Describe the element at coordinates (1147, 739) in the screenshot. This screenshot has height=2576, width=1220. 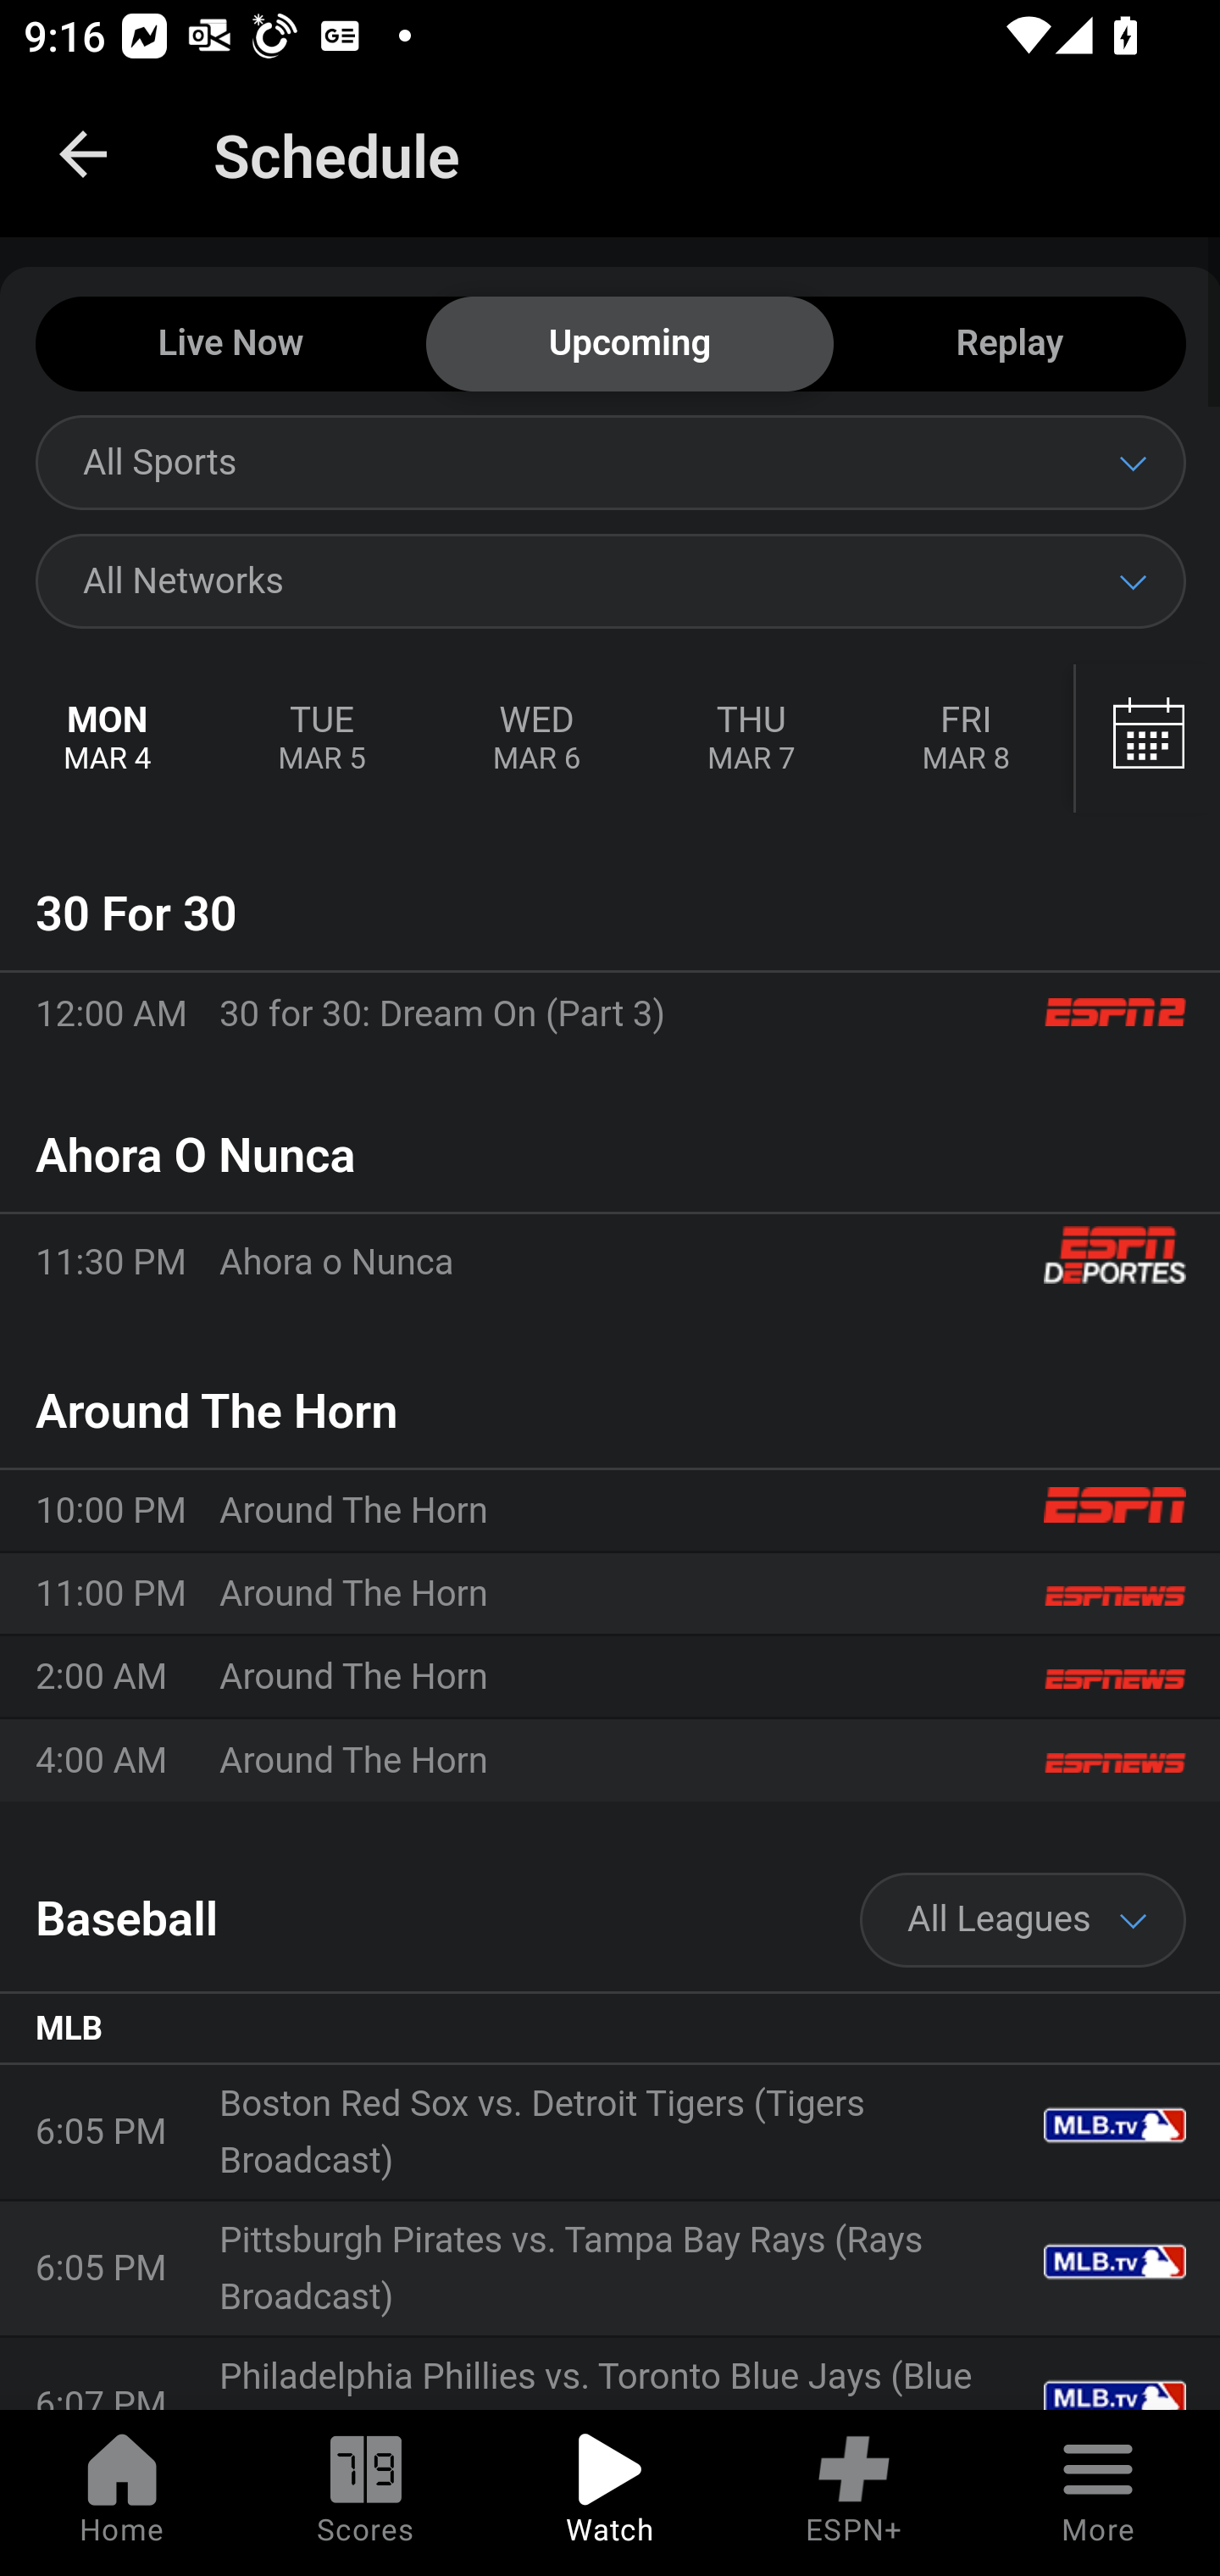
I see `Calendar` at that location.